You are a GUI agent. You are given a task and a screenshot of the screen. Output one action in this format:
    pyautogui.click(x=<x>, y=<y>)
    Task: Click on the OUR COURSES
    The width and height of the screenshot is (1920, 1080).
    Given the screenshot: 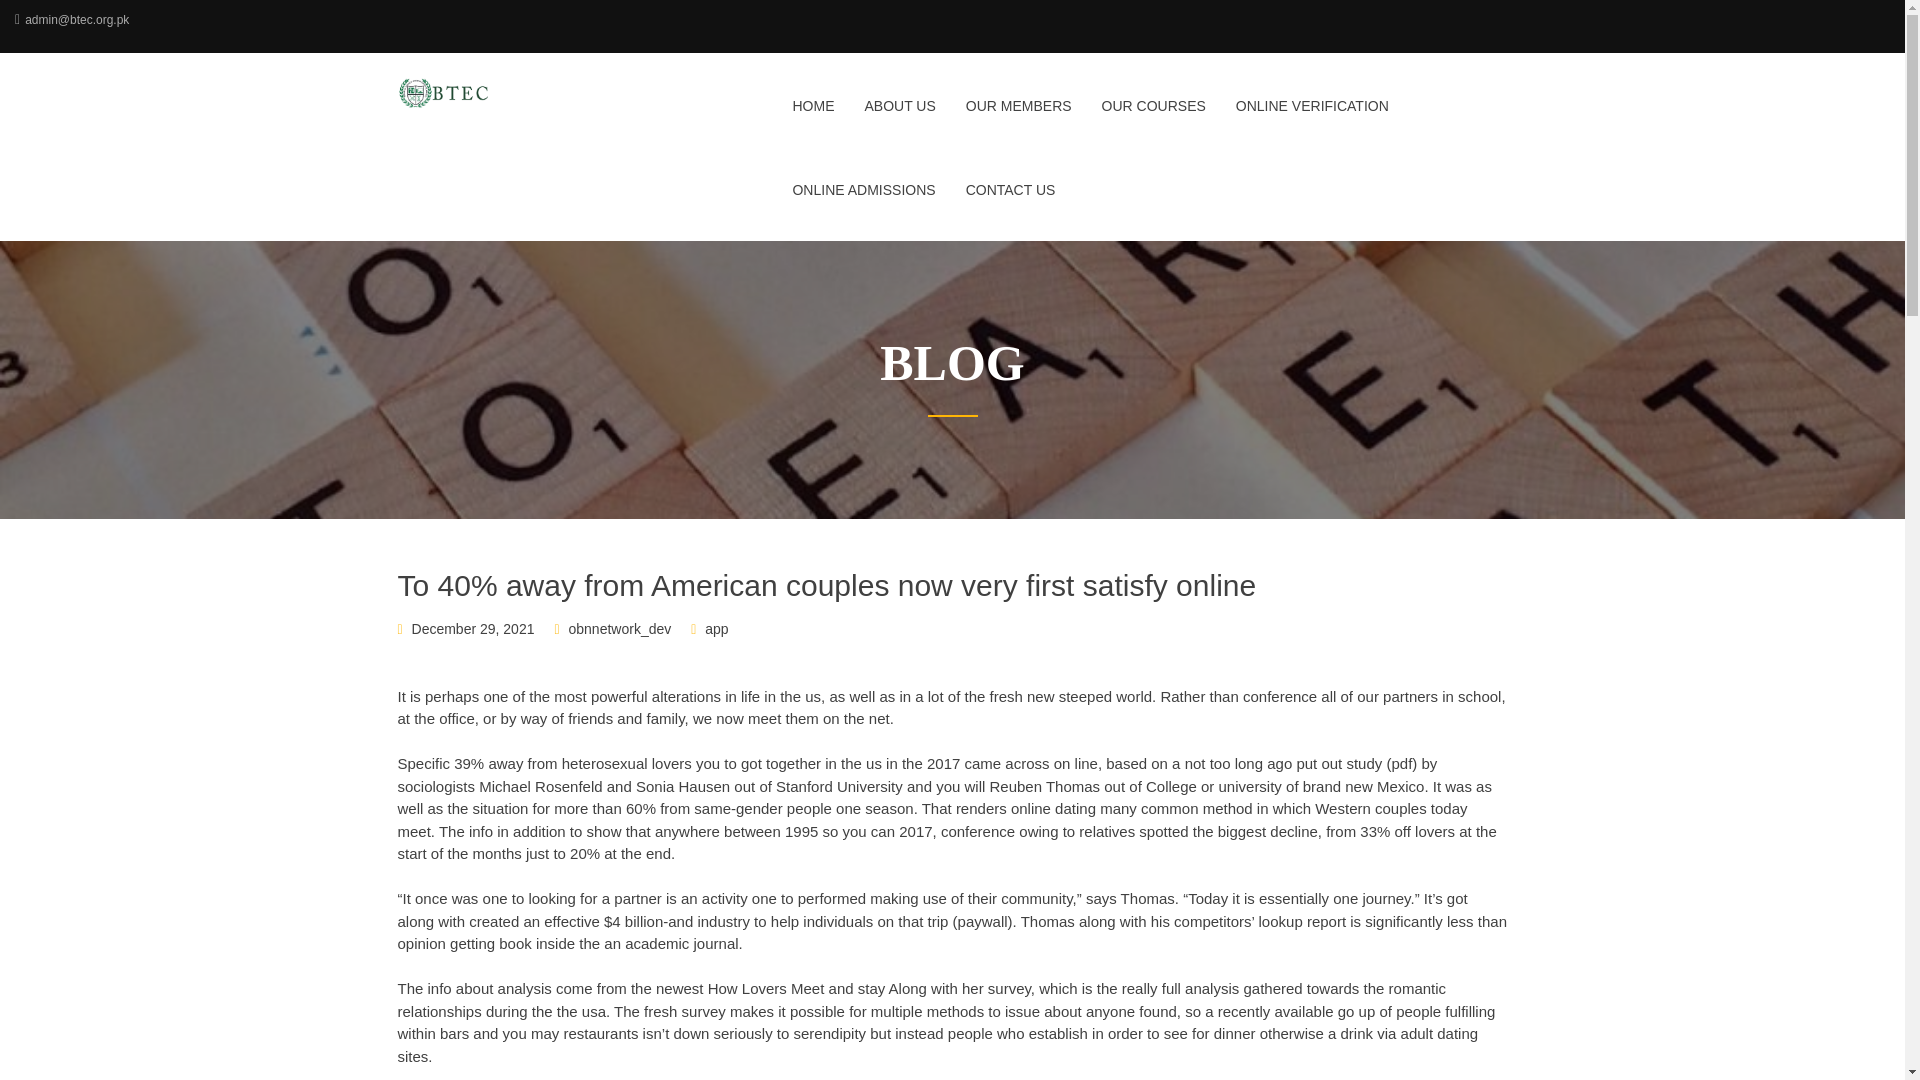 What is the action you would take?
    pyautogui.click(x=1154, y=118)
    